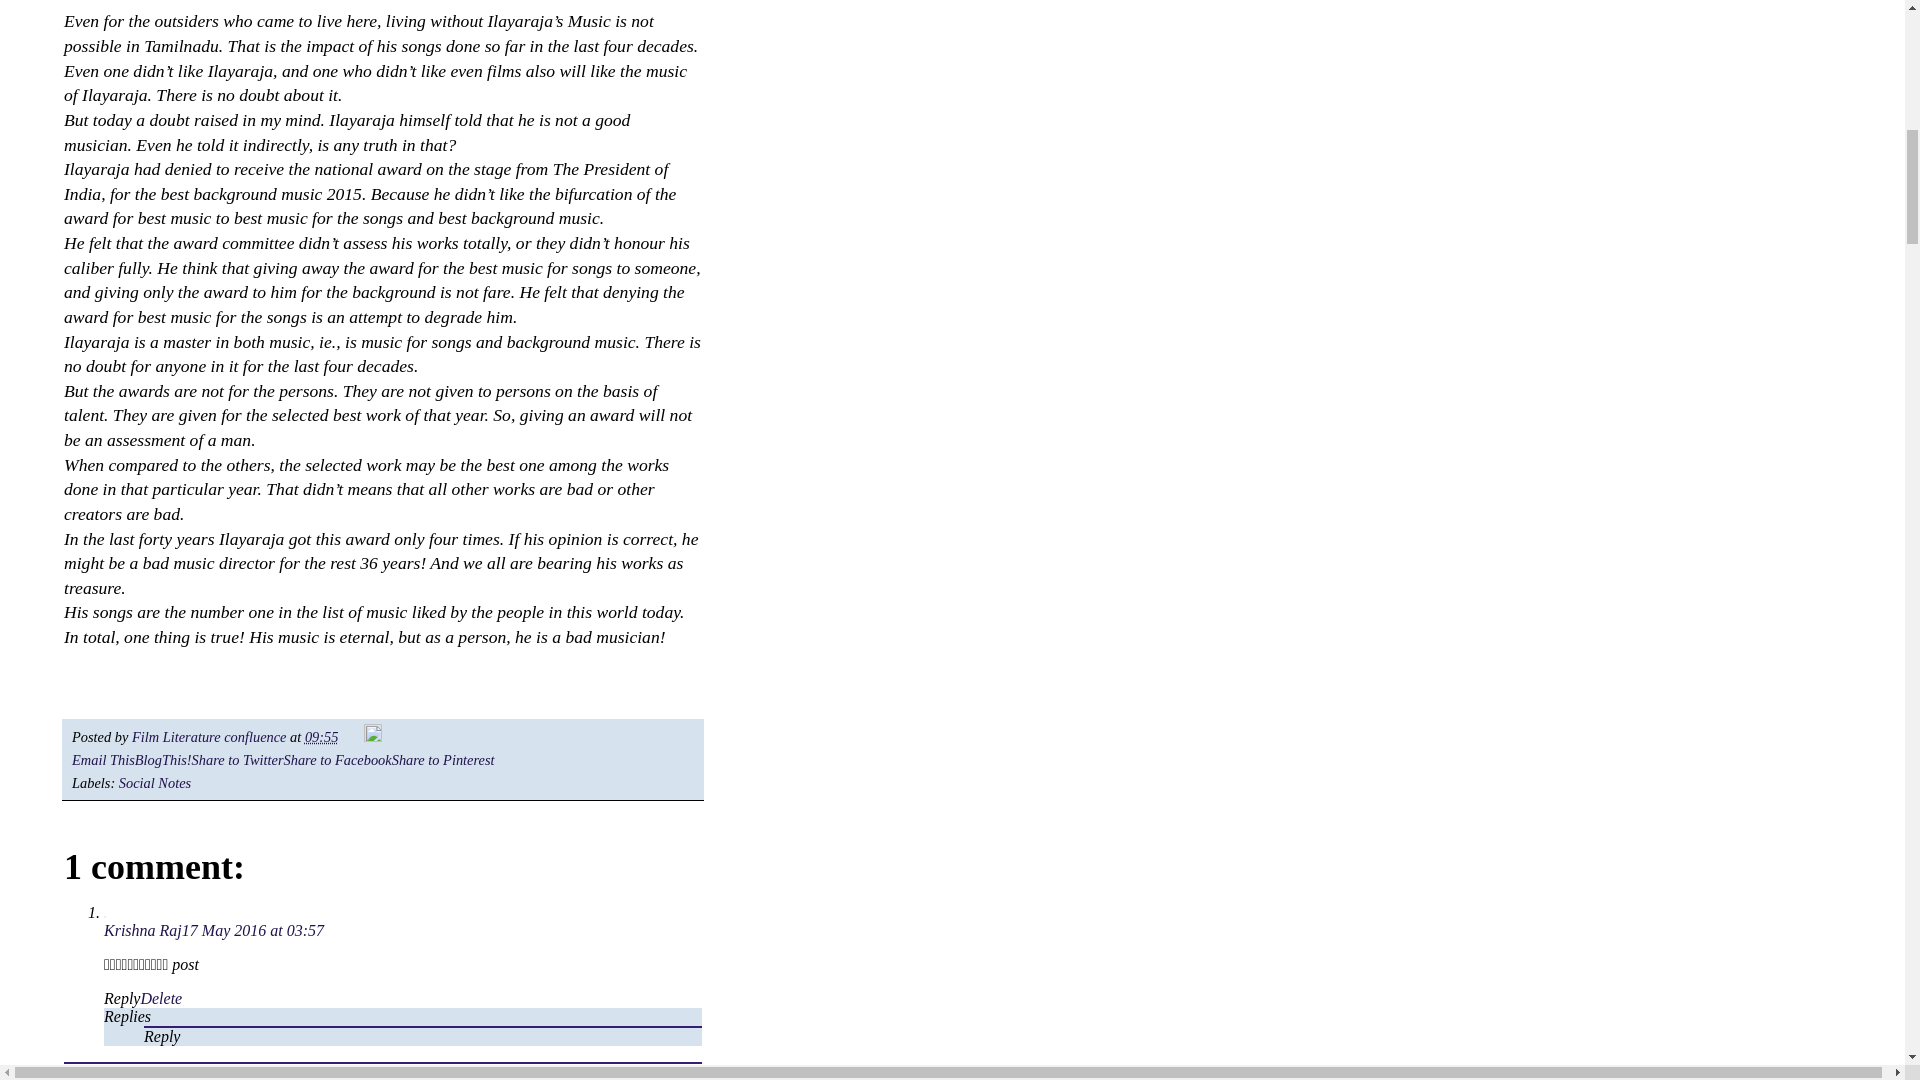 Image resolution: width=1920 pixels, height=1080 pixels. Describe the element at coordinates (443, 759) in the screenshot. I see `Share to Pinterest` at that location.